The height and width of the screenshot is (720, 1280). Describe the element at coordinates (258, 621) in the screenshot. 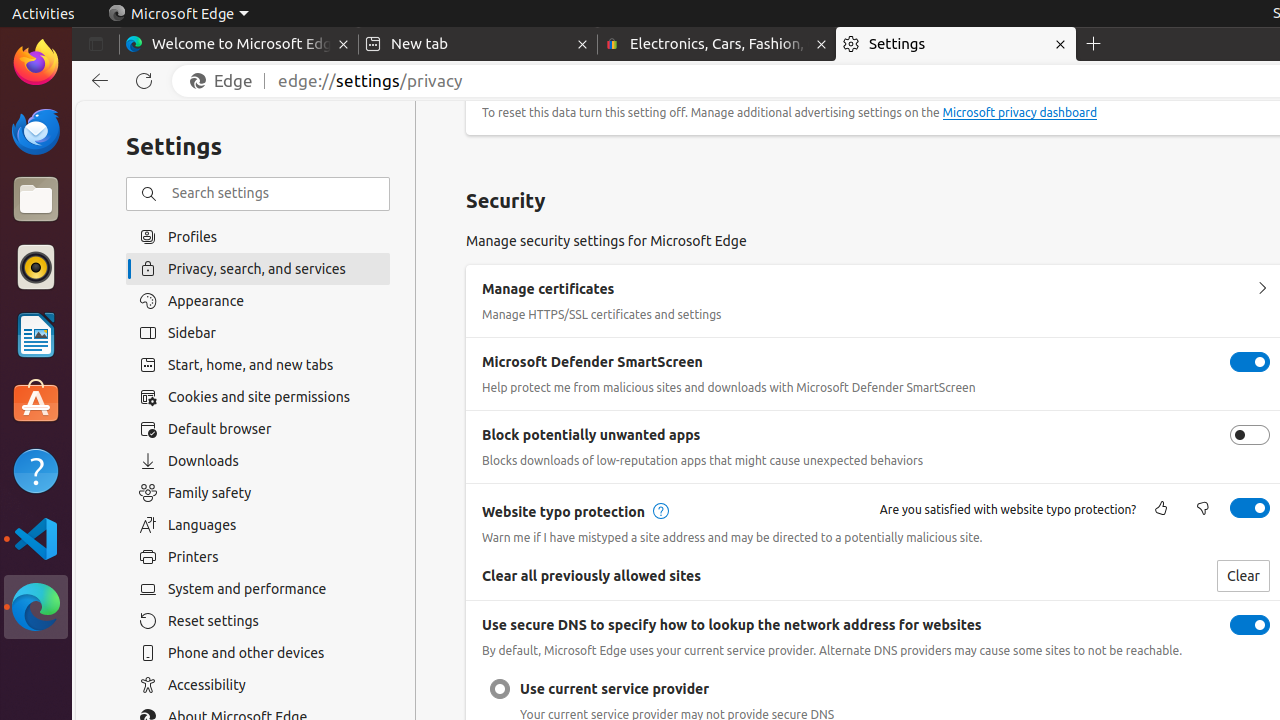

I see `Reset settings` at that location.